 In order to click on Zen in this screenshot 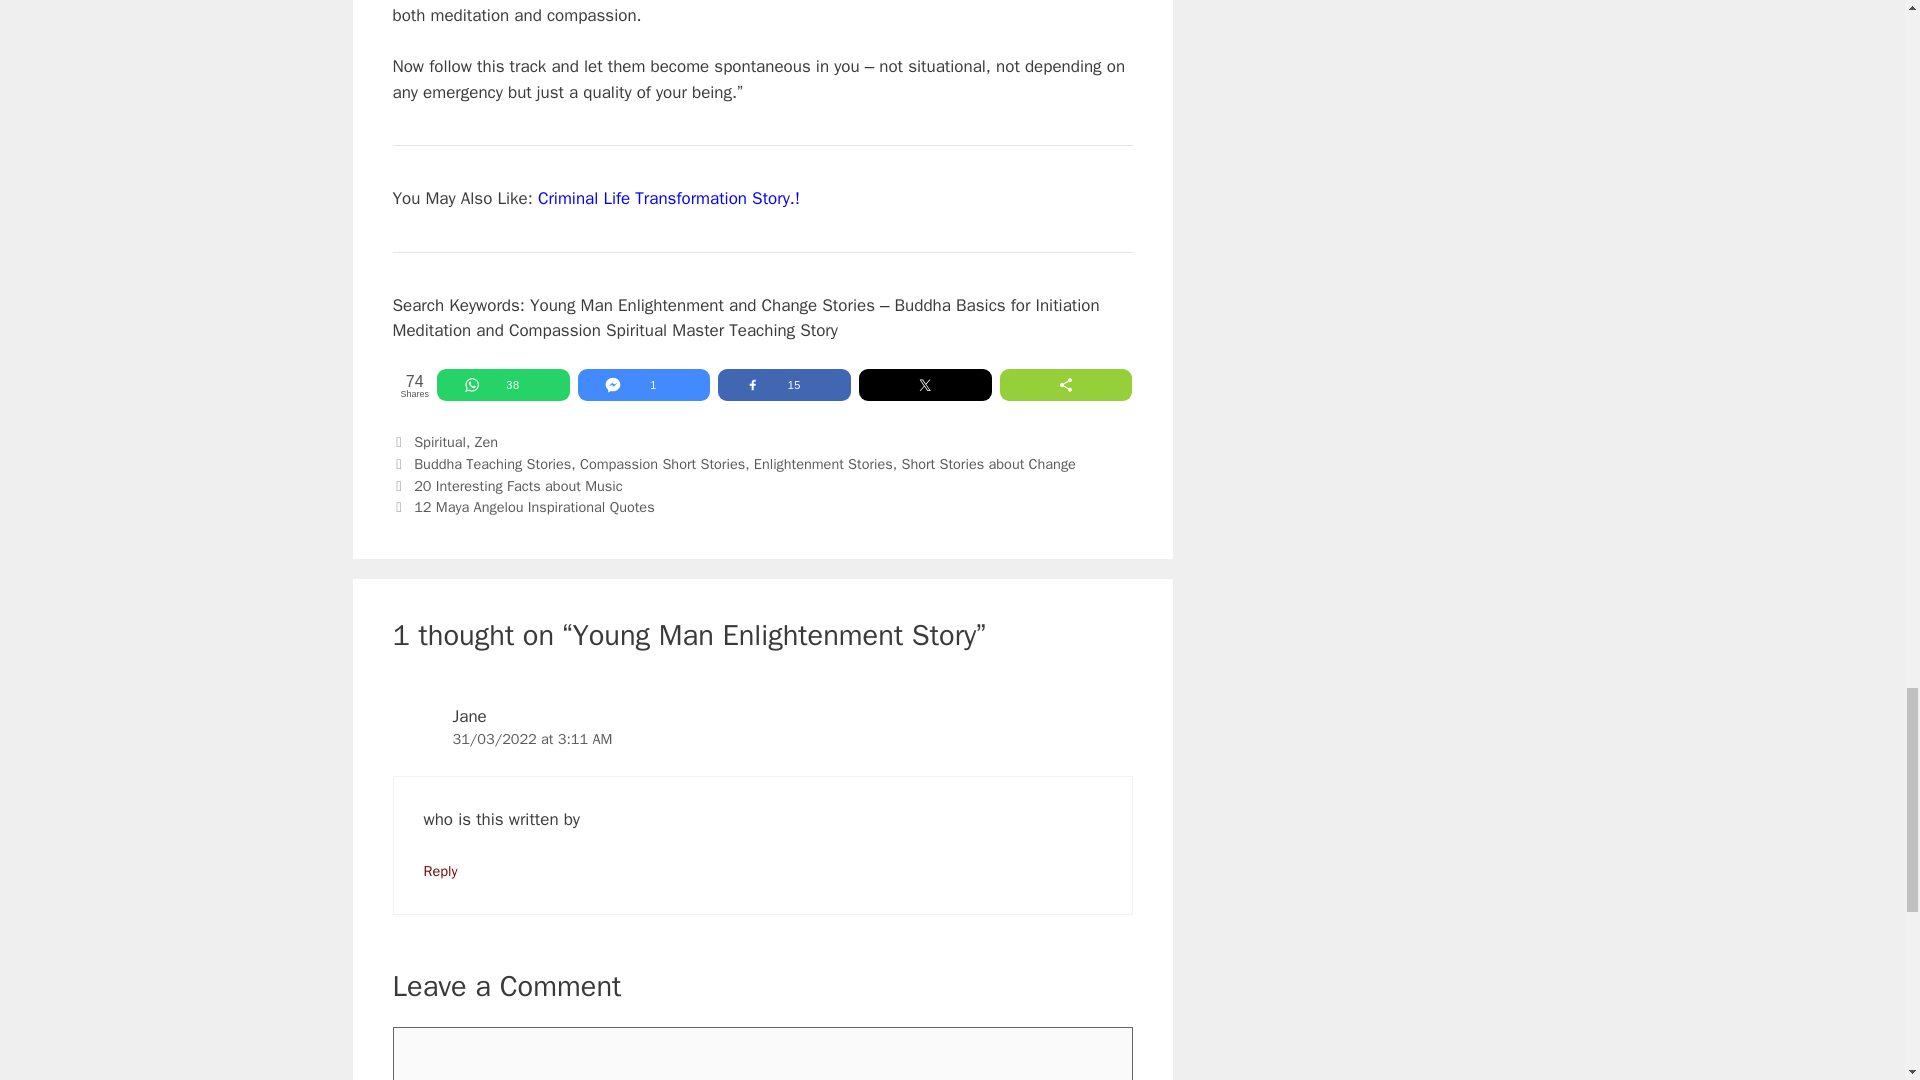, I will do `click(486, 442)`.